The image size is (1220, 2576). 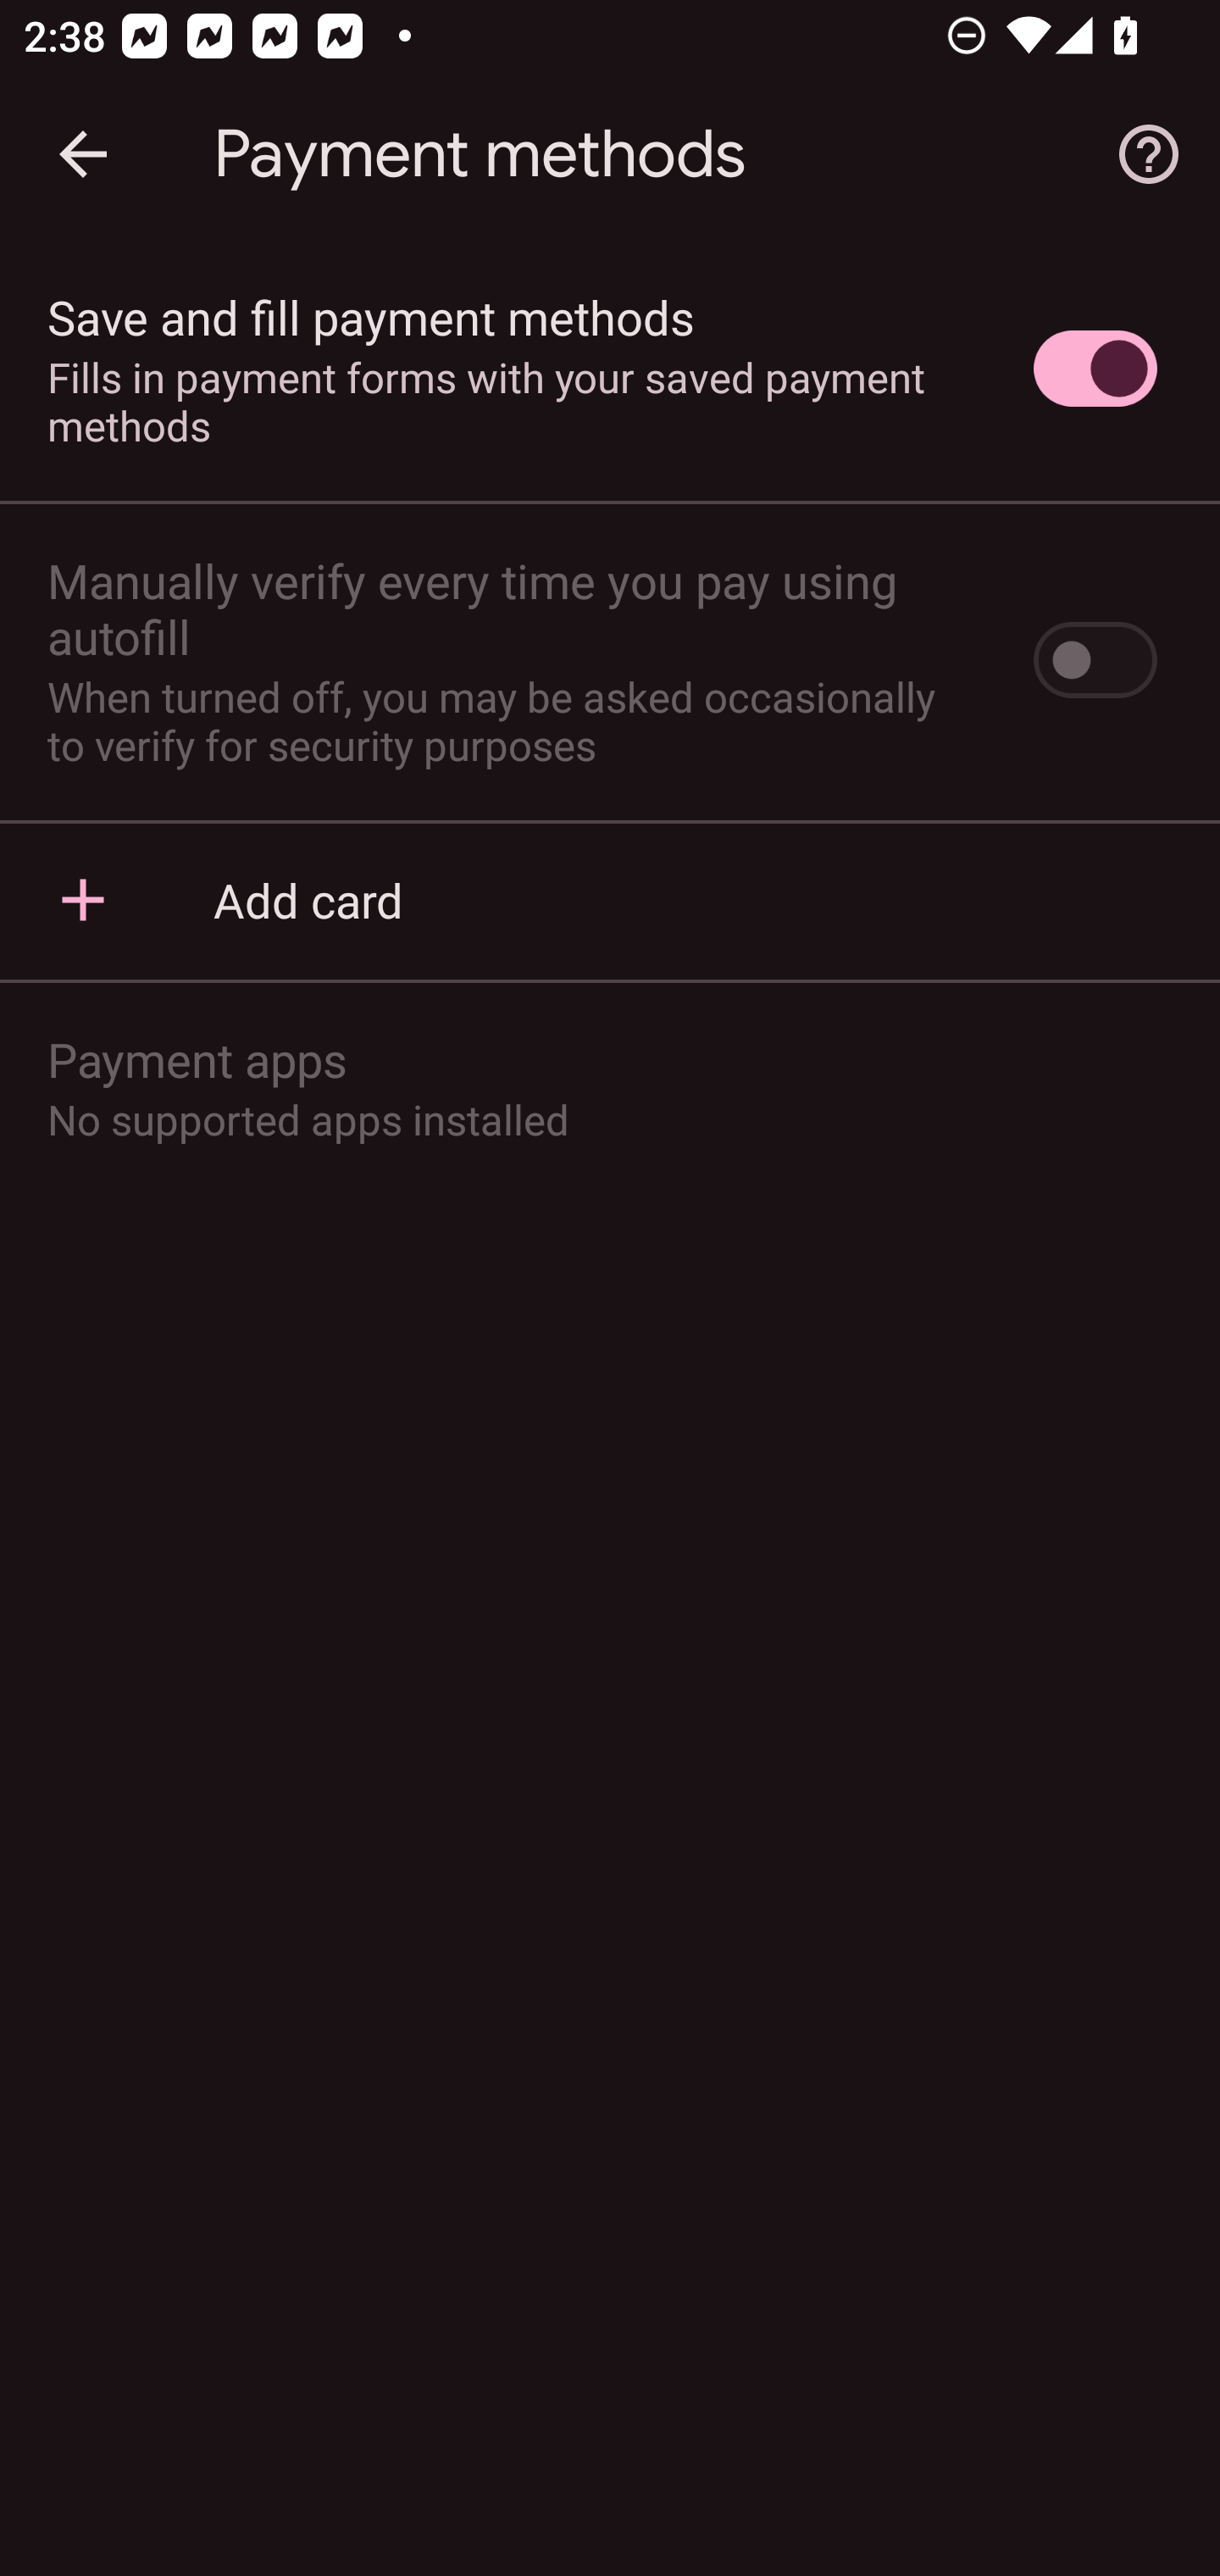 I want to click on Navigate up, so click(x=83, y=154).